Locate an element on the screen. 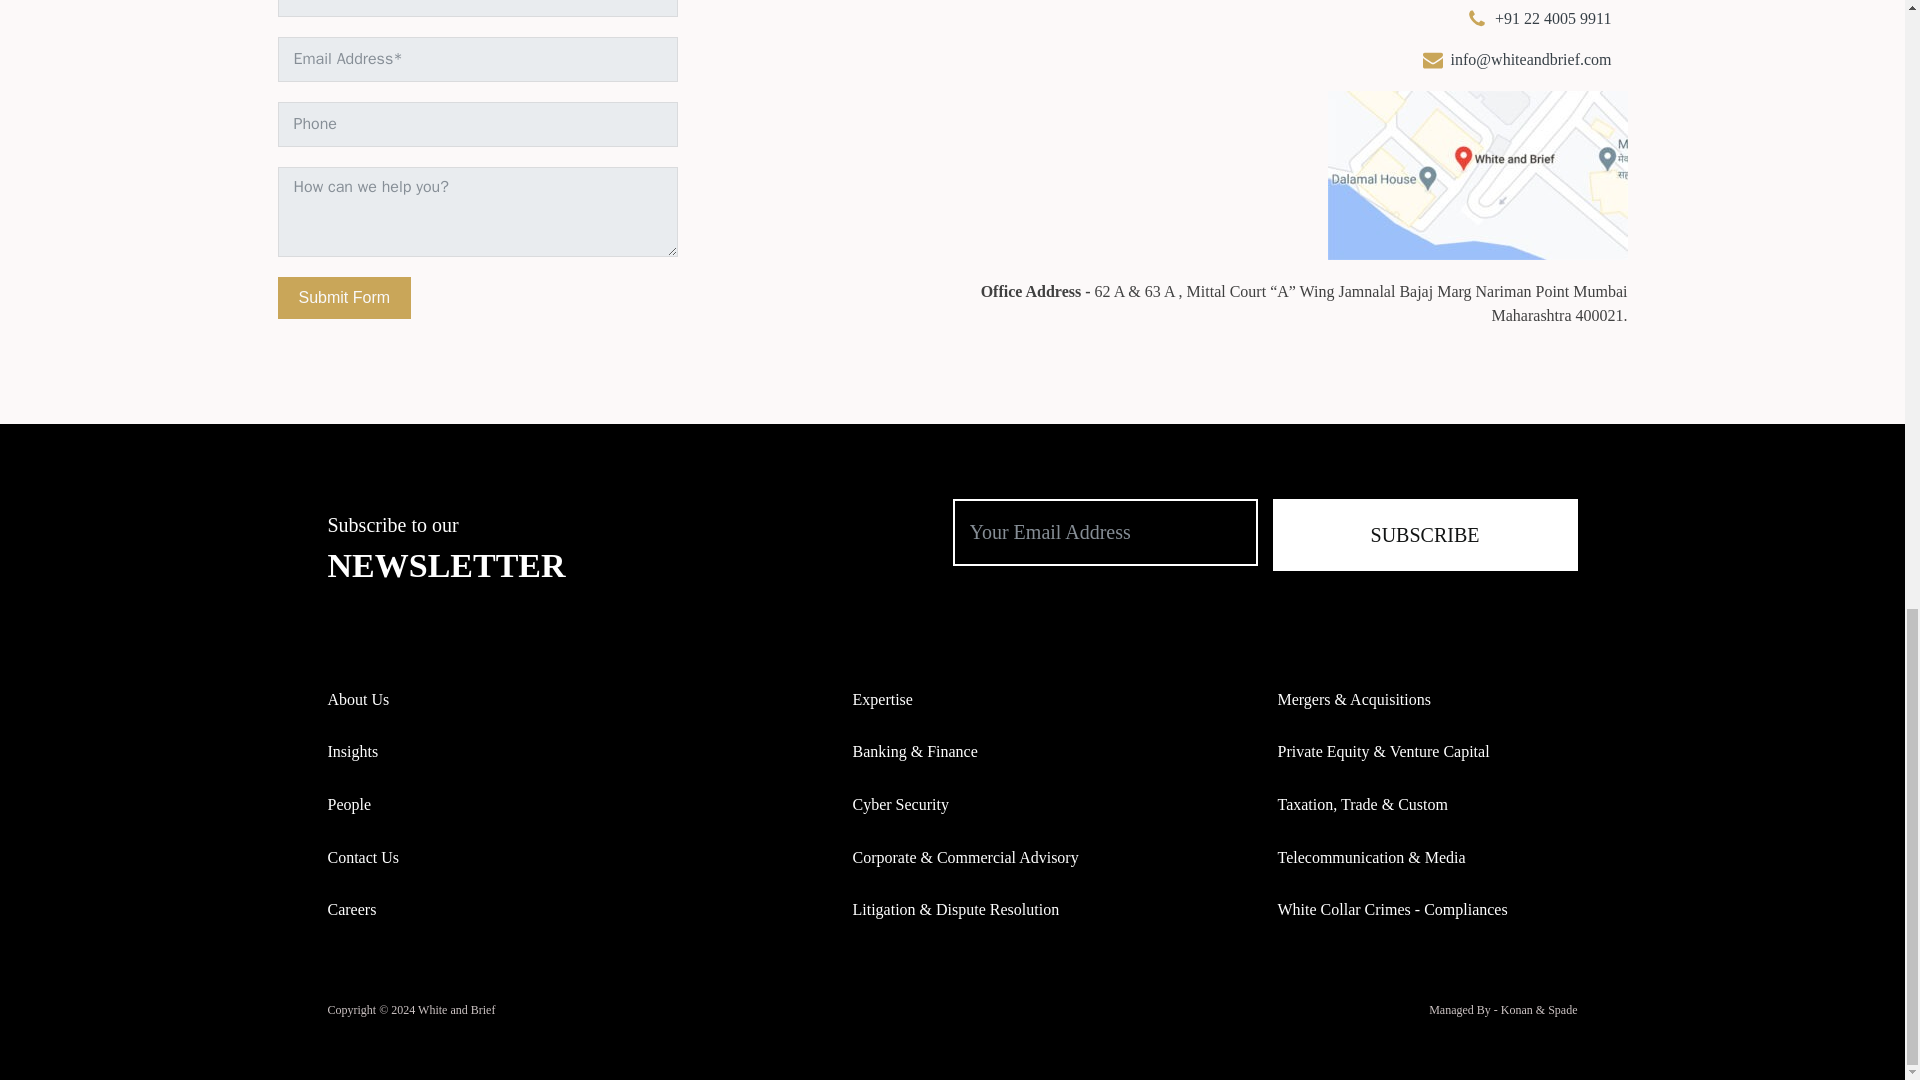 The width and height of the screenshot is (1920, 1080). Insights is located at coordinates (353, 751).